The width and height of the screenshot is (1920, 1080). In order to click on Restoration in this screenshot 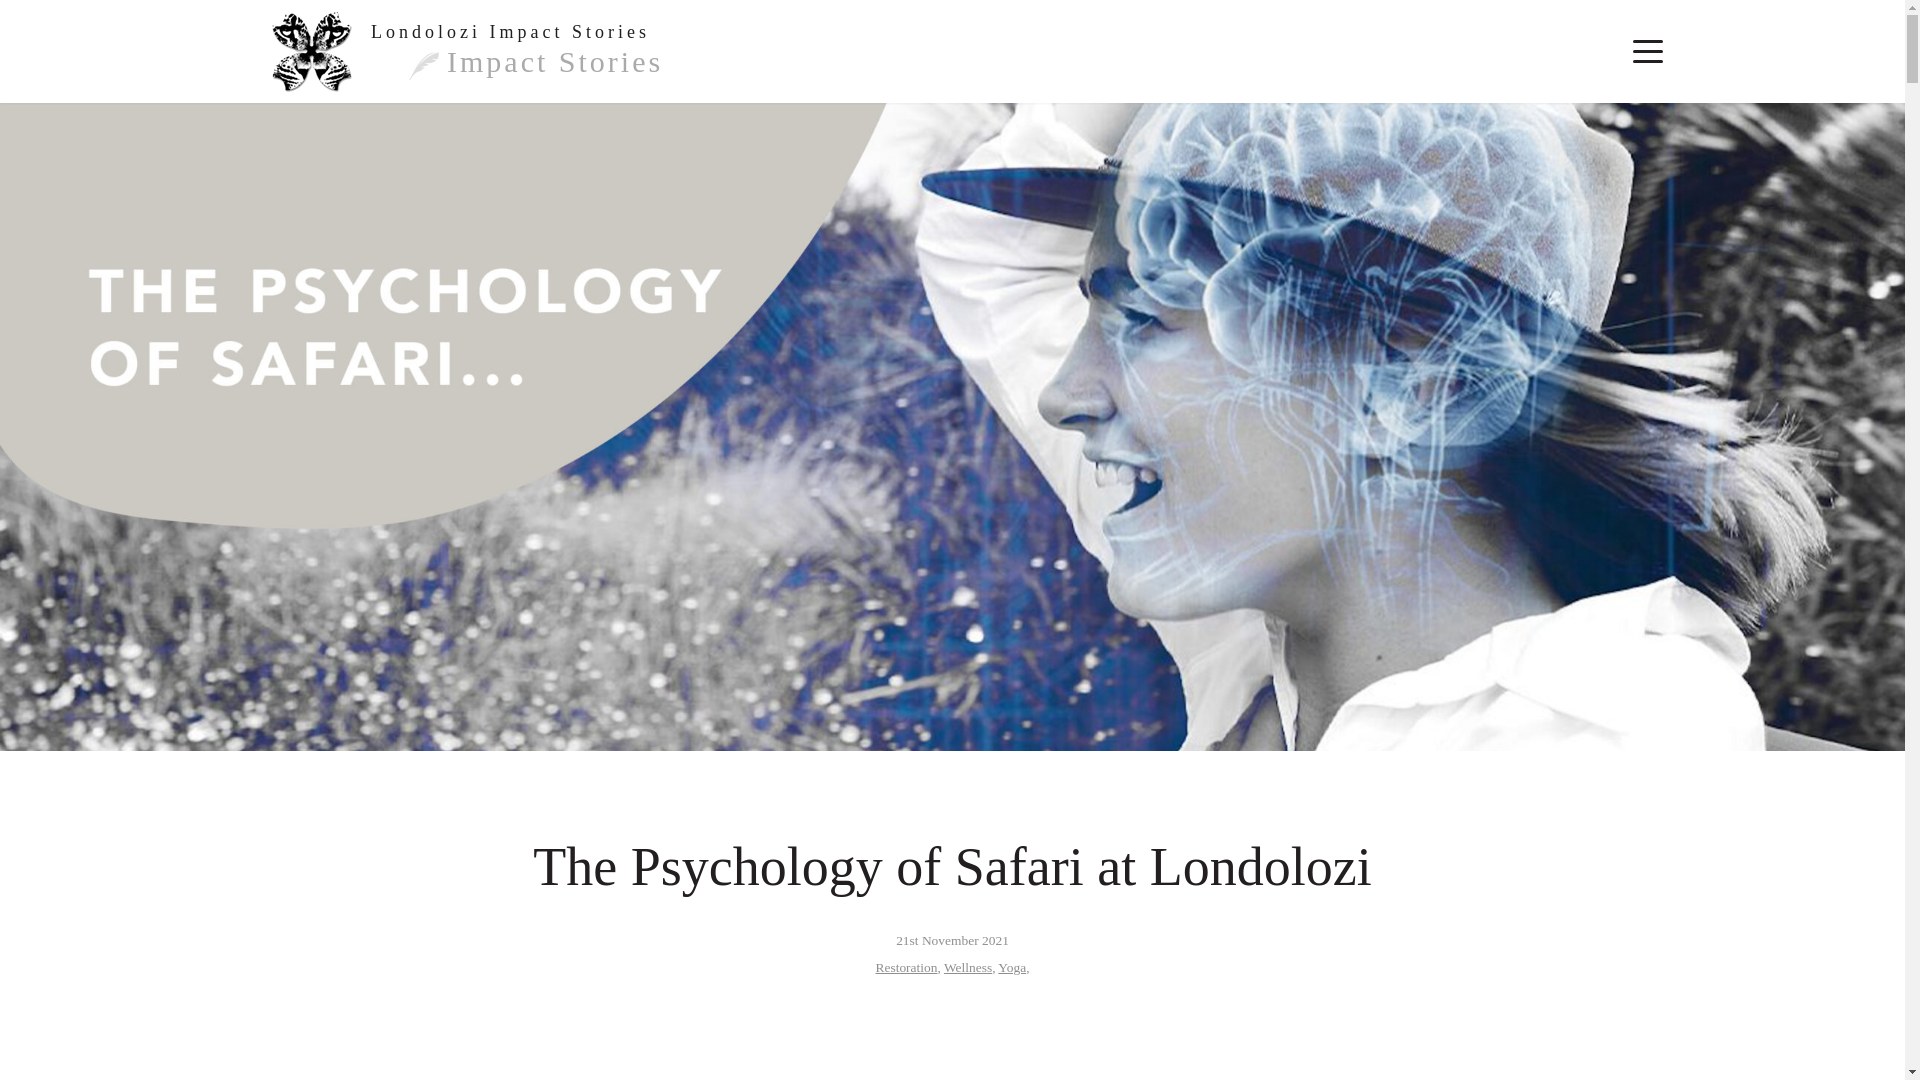, I will do `click(906, 968)`.